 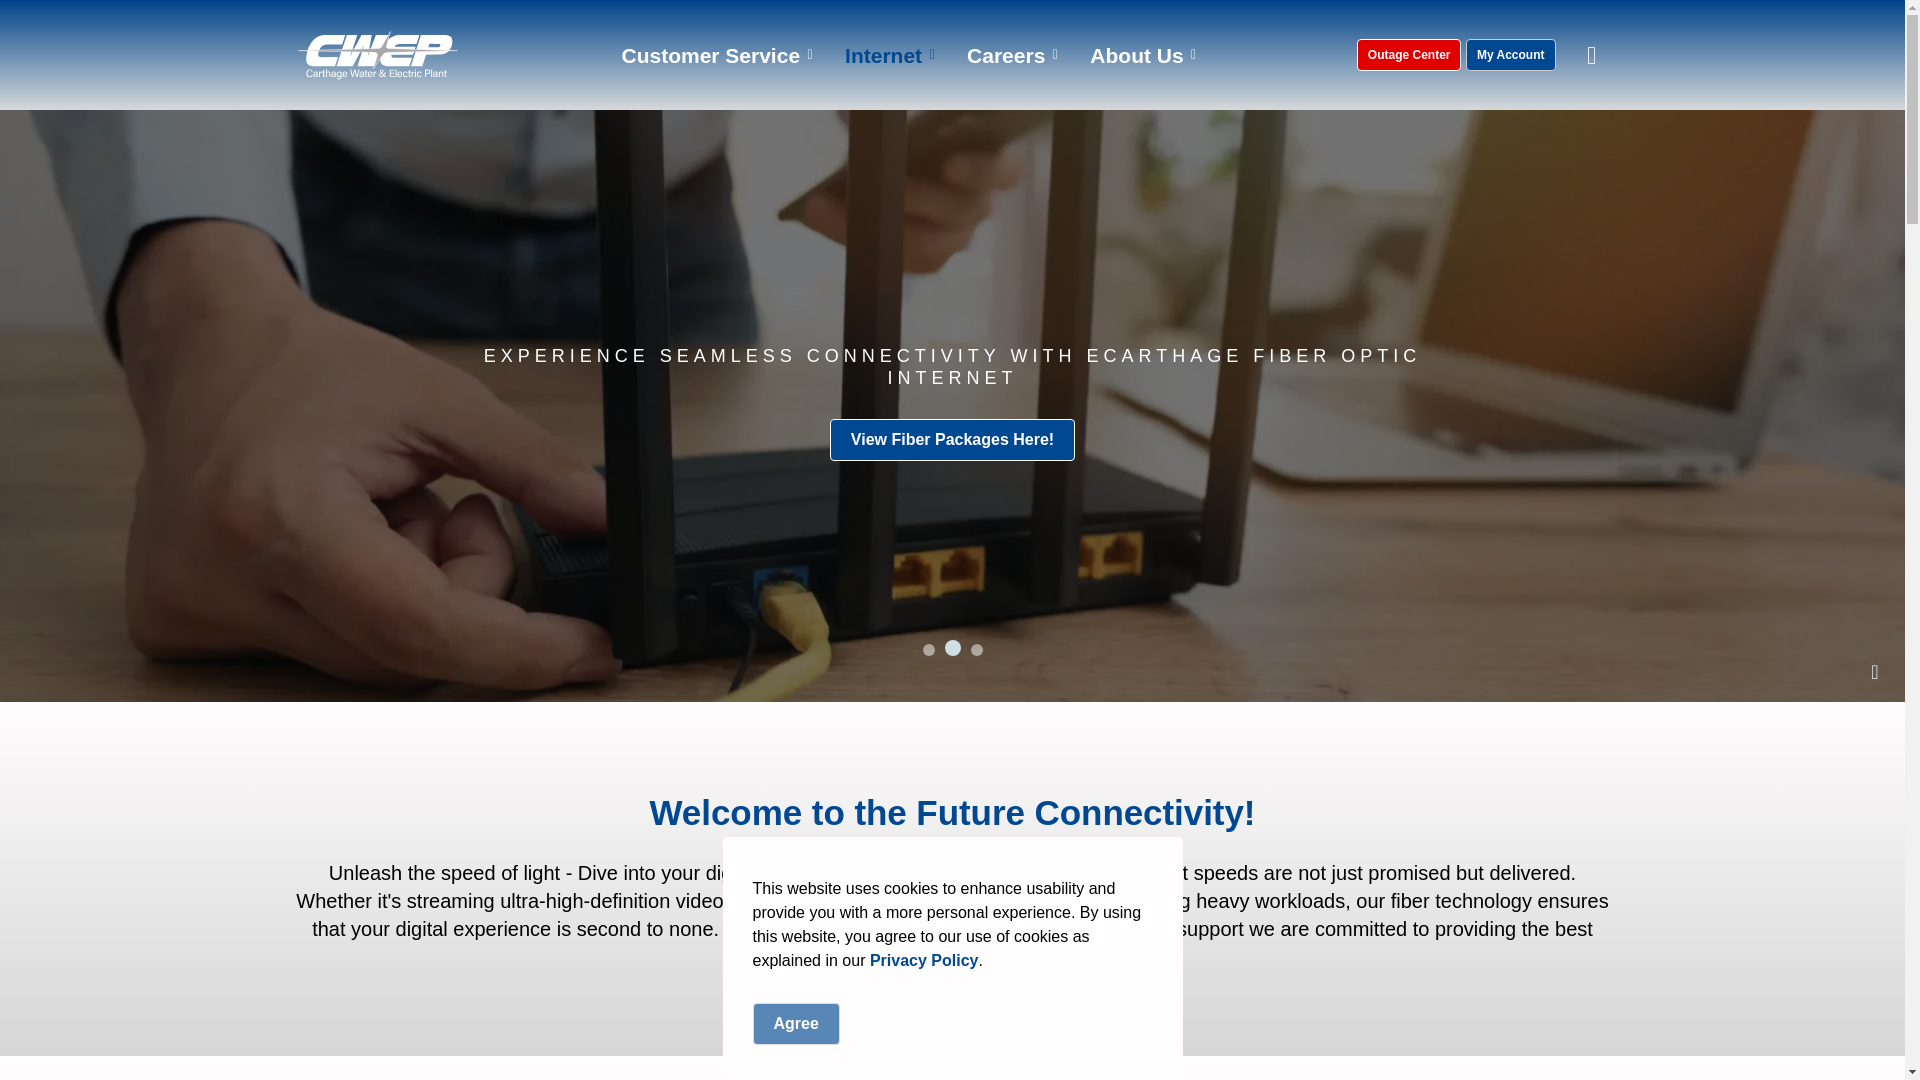 I want to click on About Us, so click(x=1134, y=55).